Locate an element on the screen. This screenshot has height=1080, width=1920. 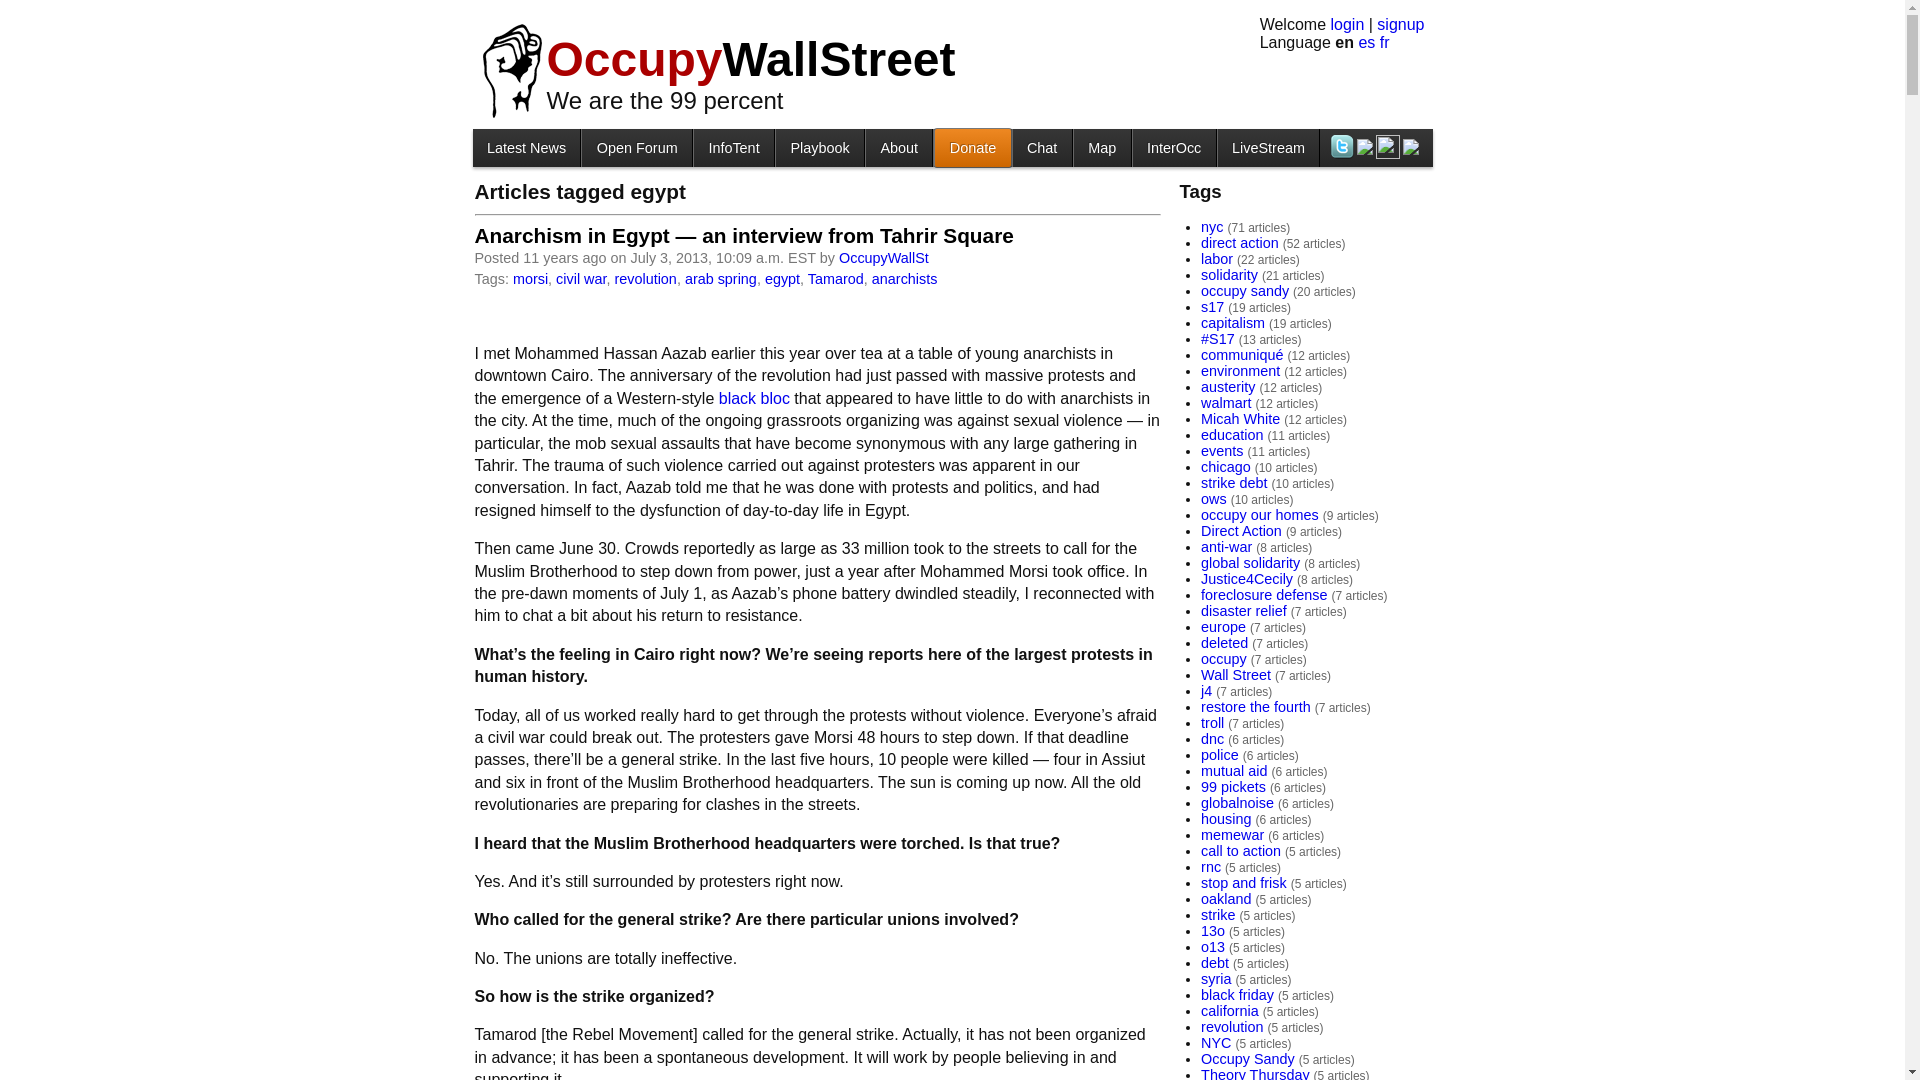
OccupyWallSt is located at coordinates (884, 257).